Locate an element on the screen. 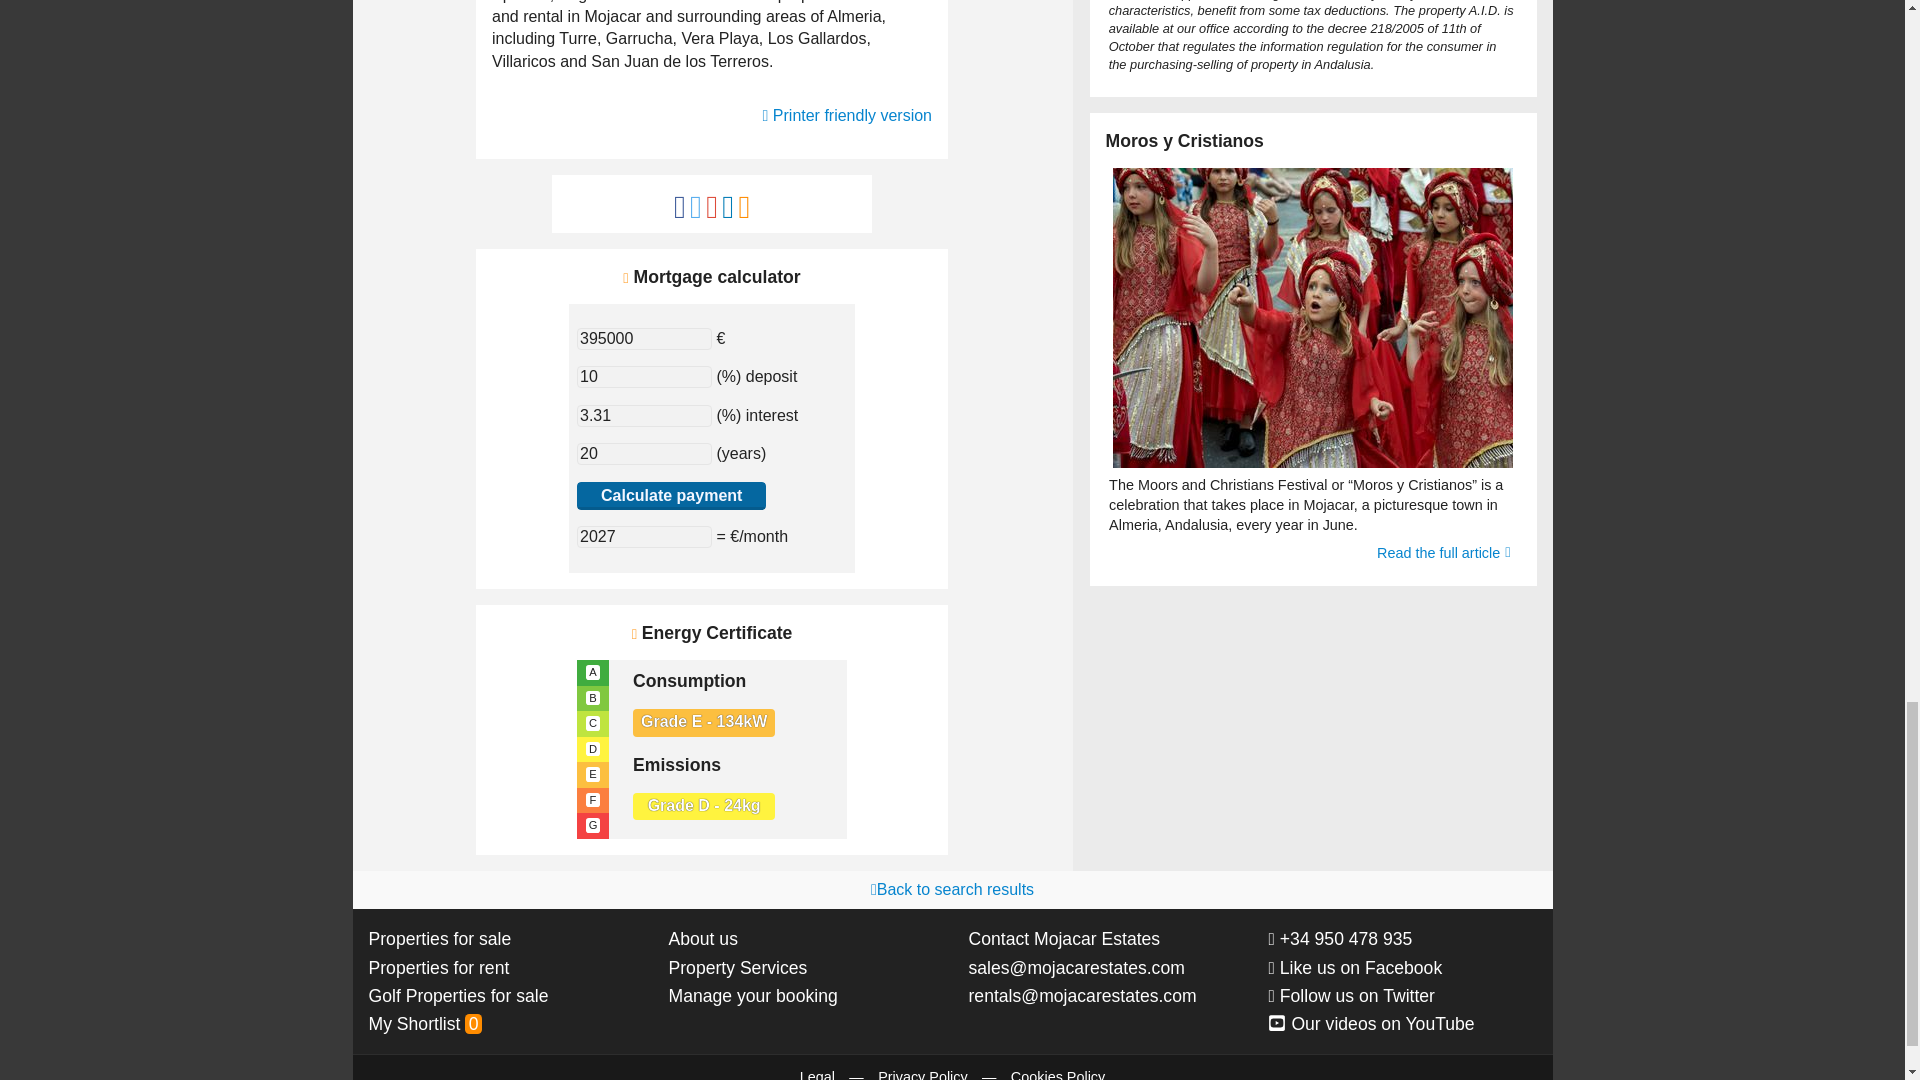 This screenshot has height=1080, width=1920. Property Services is located at coordinates (737, 968).